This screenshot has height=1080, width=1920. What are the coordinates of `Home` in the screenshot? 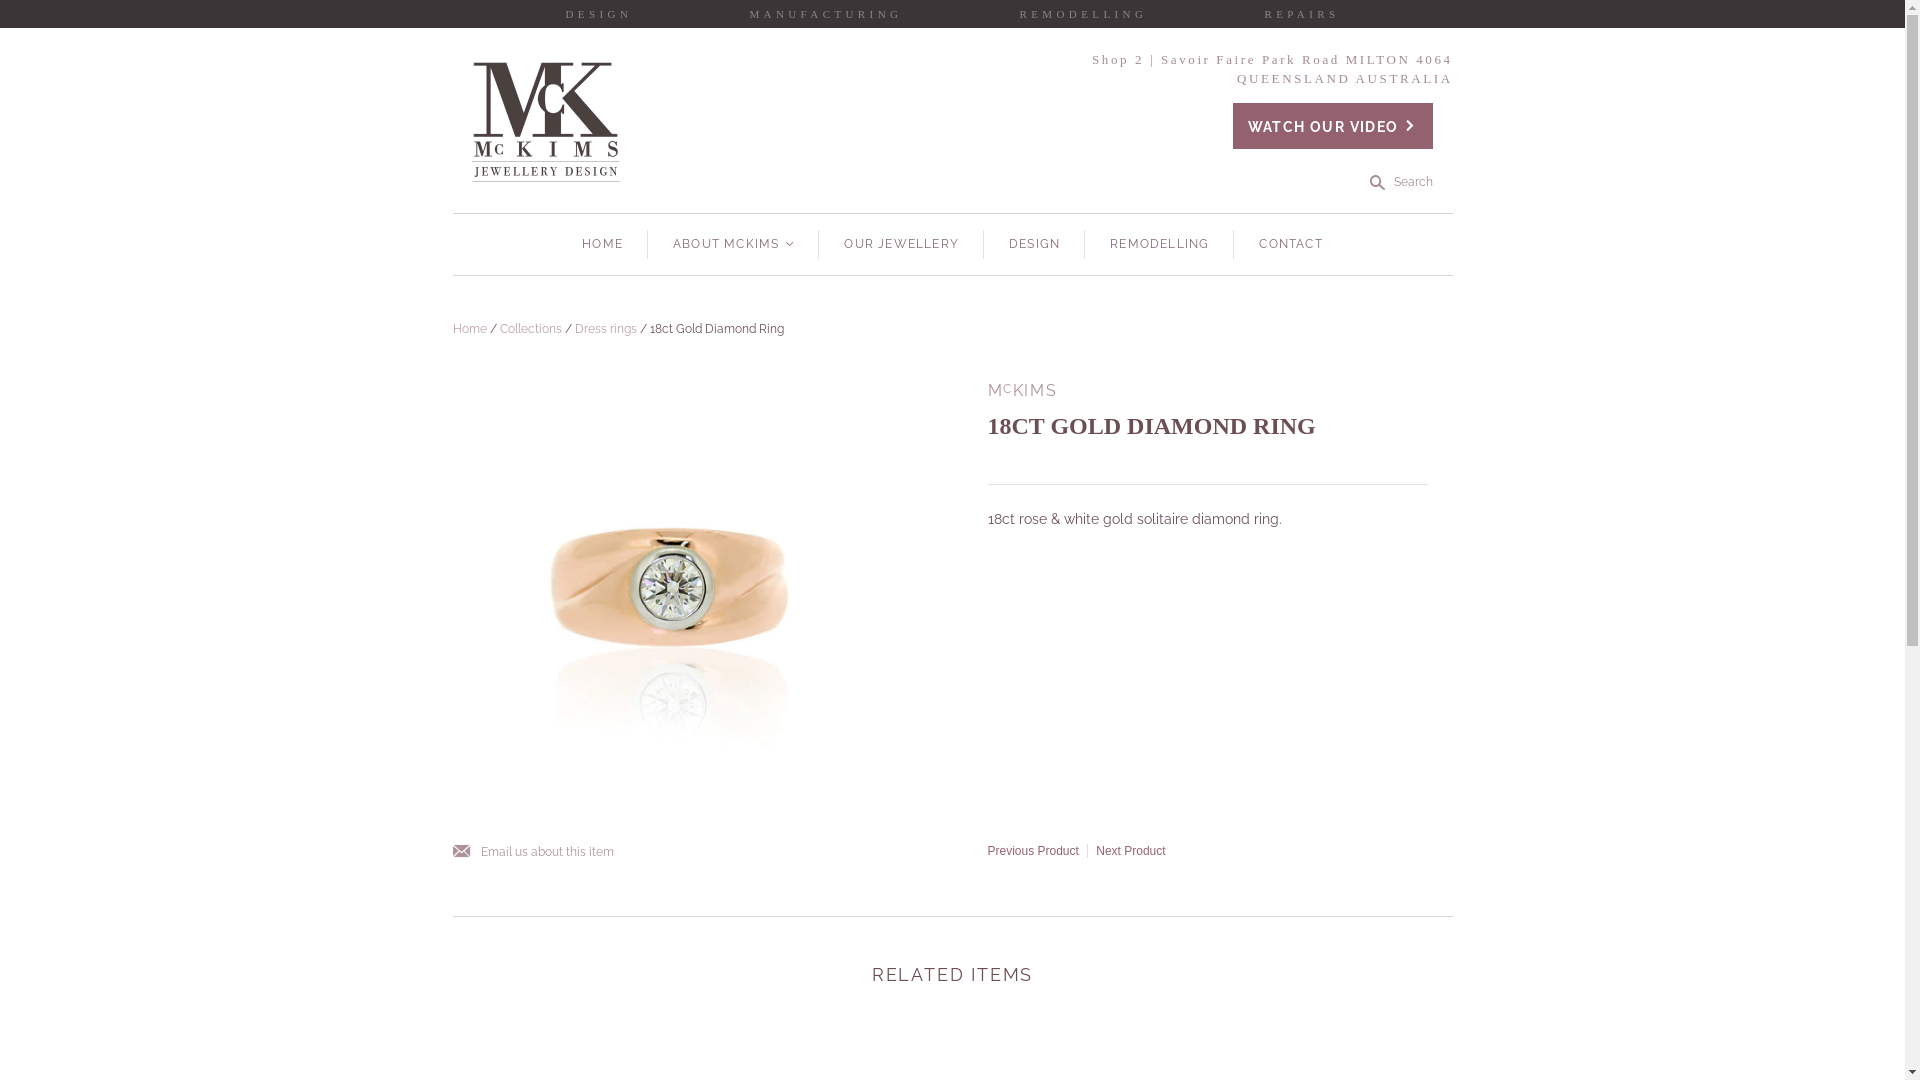 It's located at (469, 329).